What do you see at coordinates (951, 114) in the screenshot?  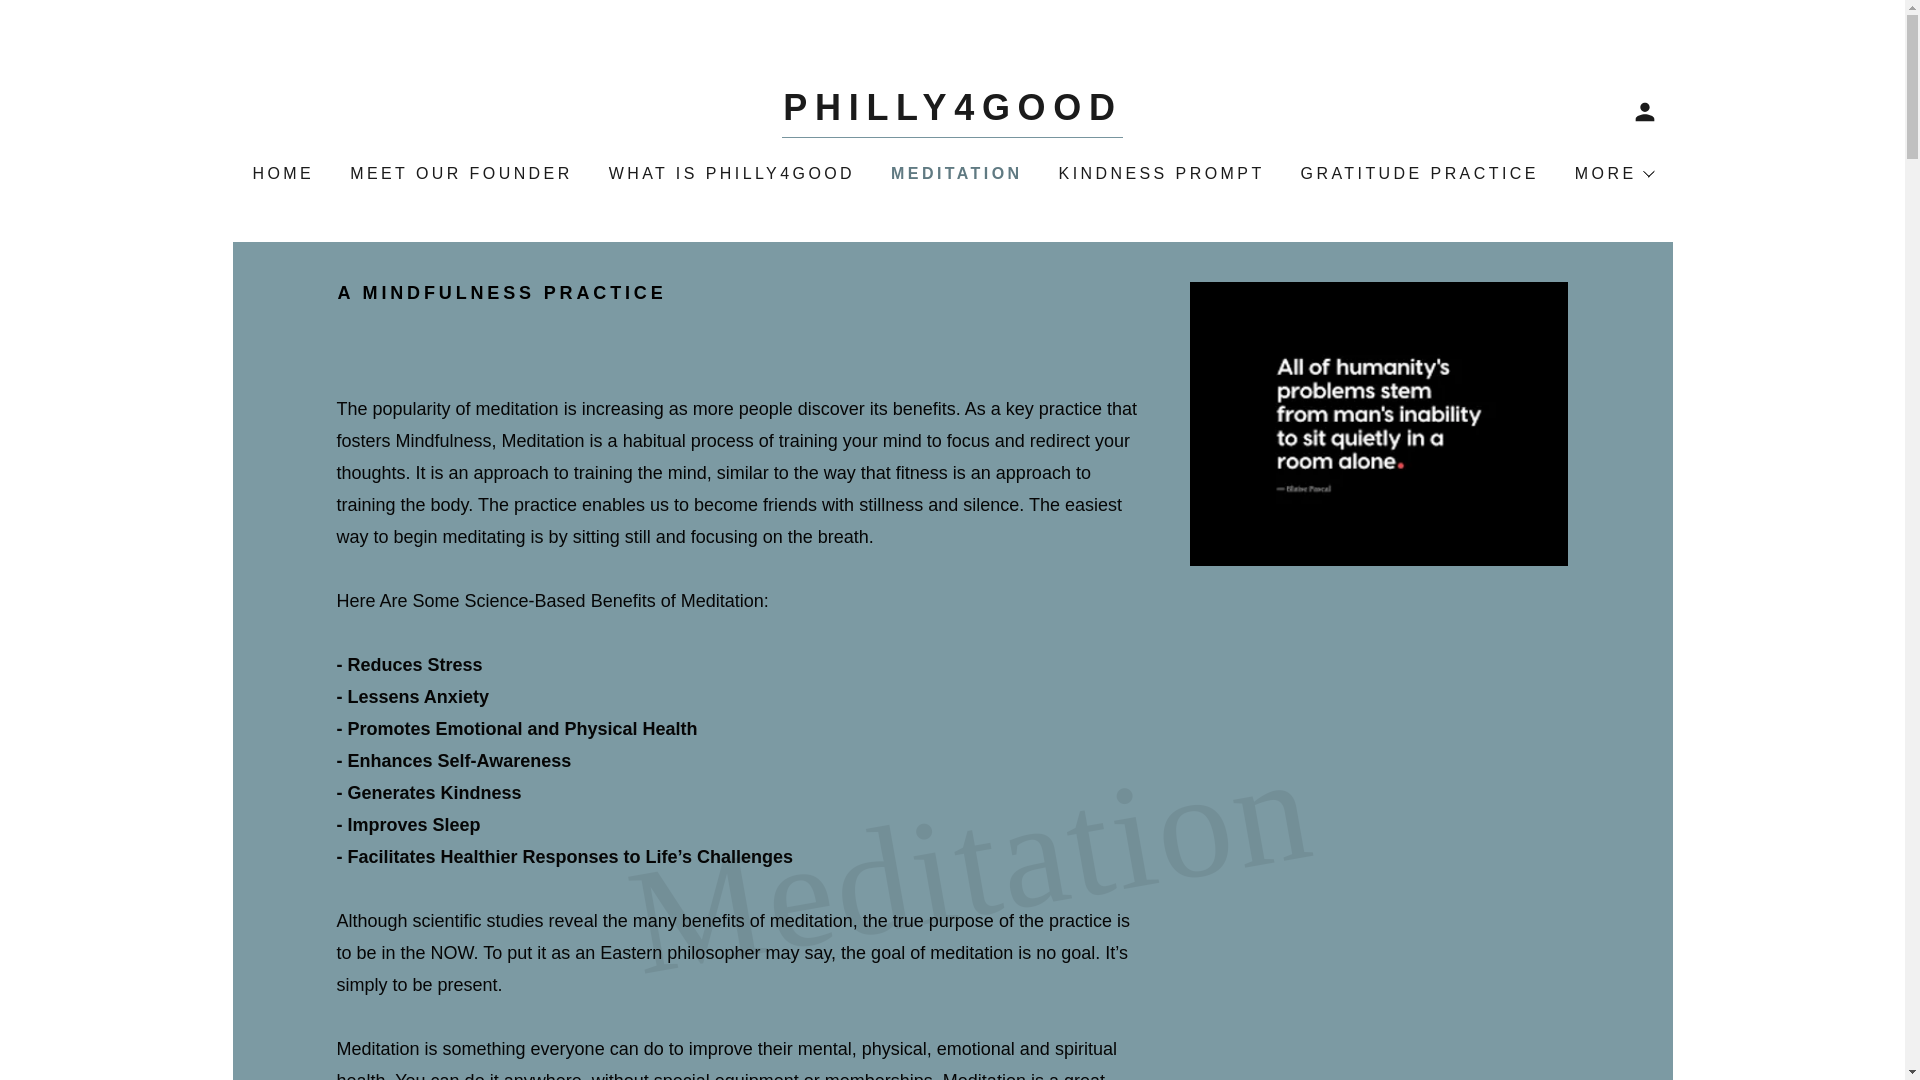 I see `Philly4Good ` at bounding box center [951, 114].